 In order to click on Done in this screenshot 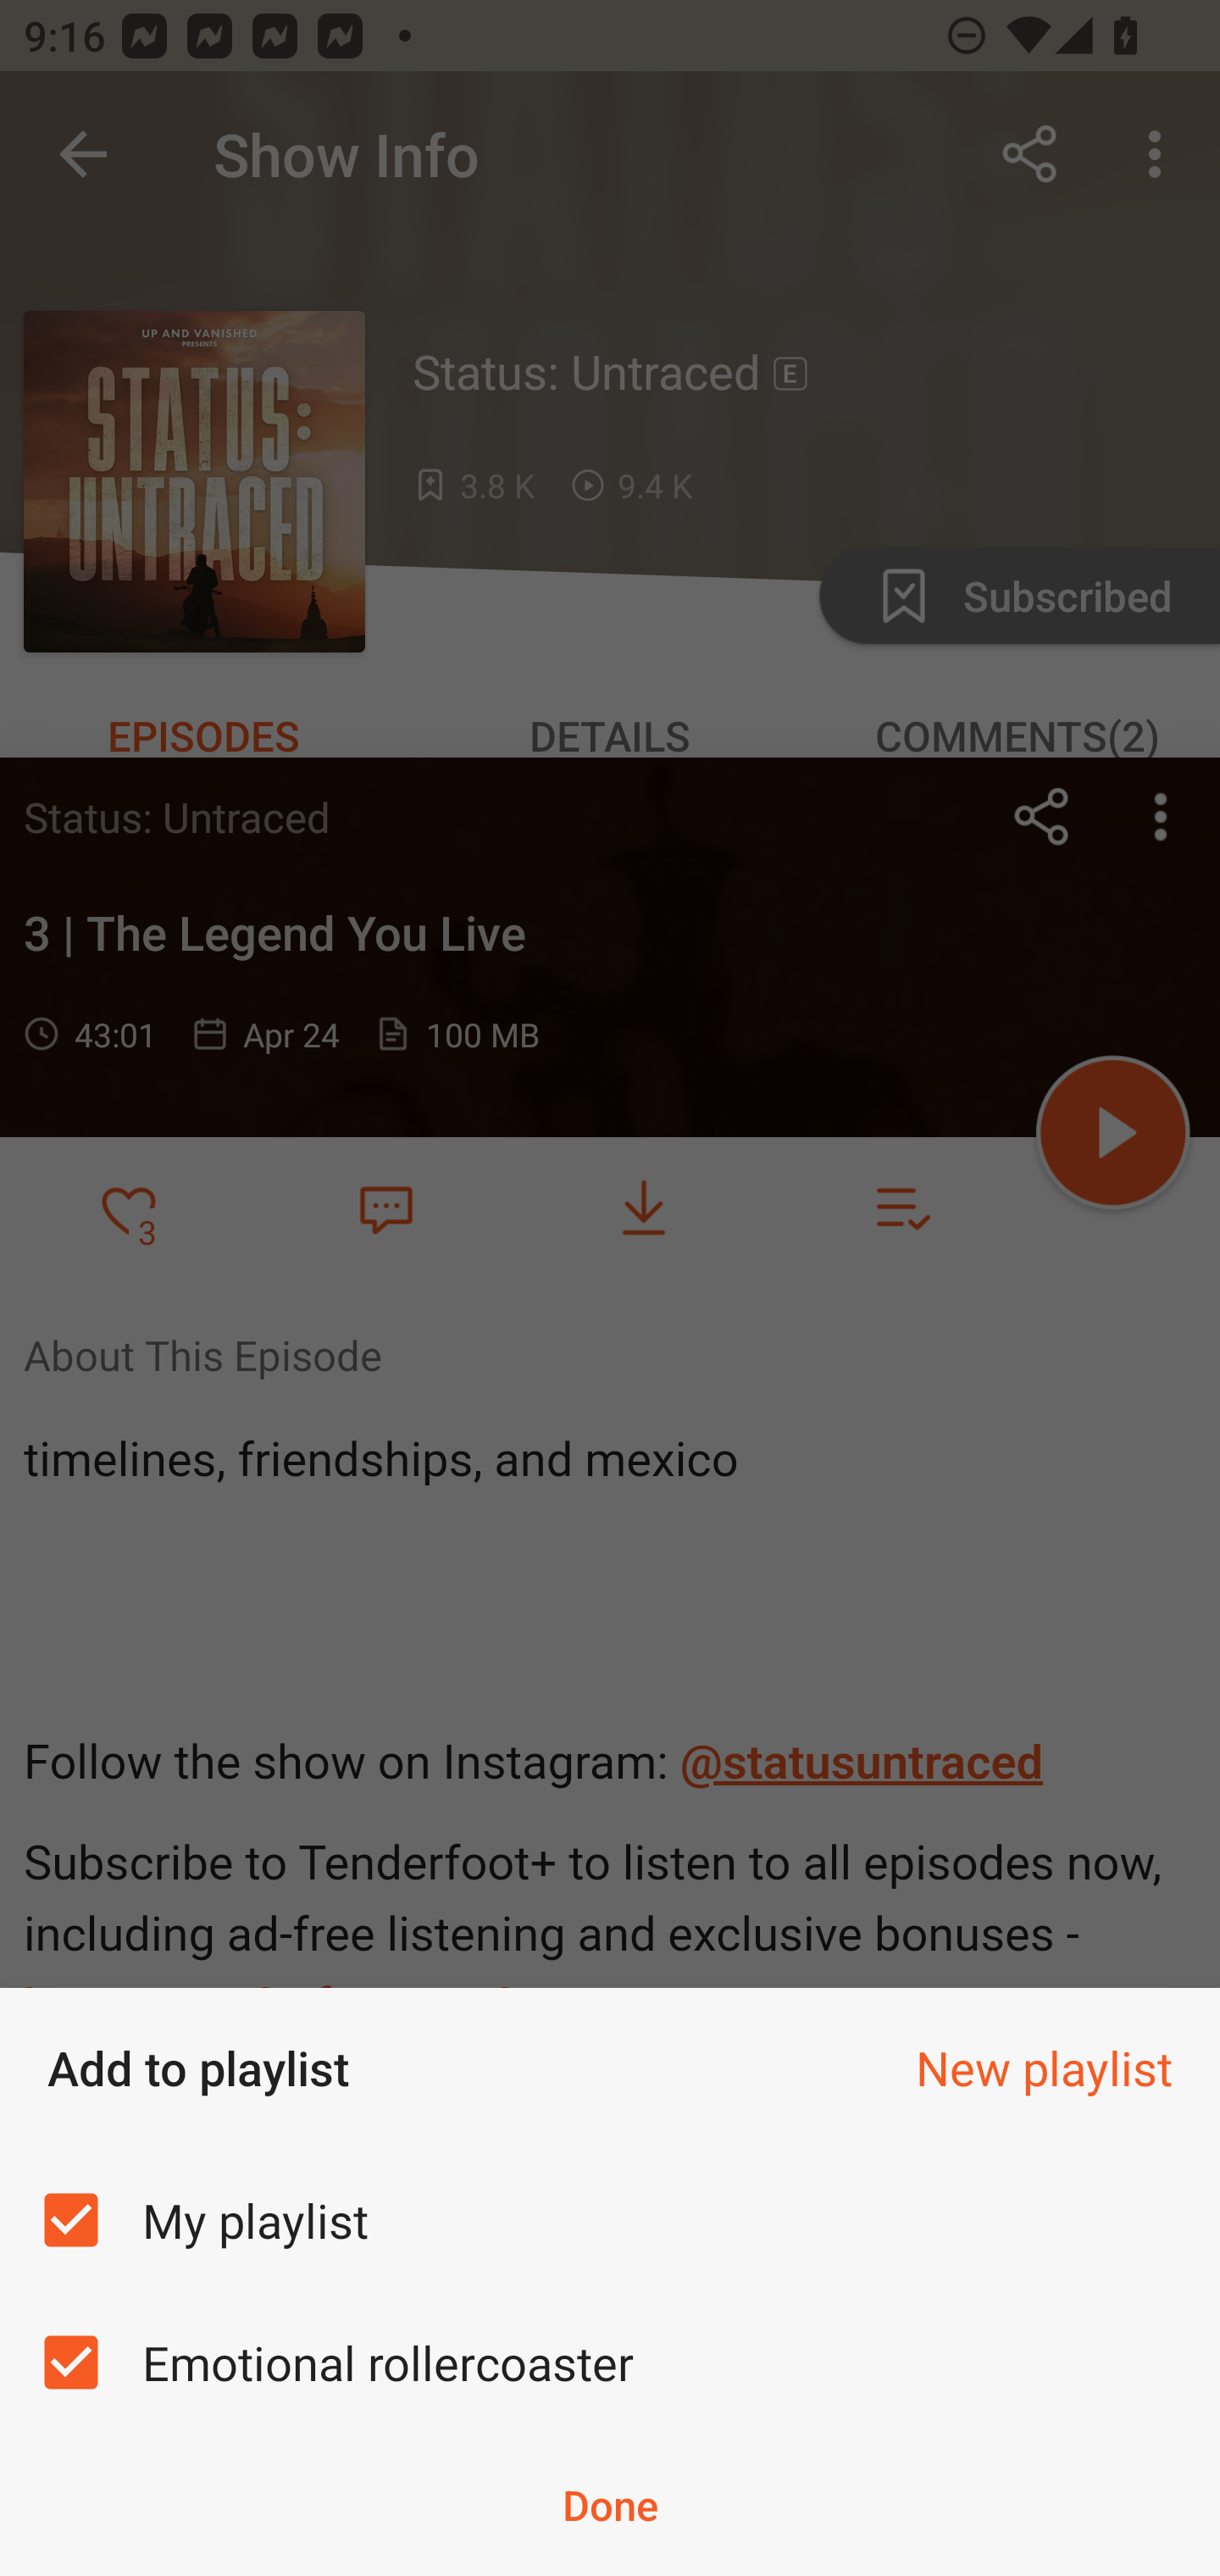, I will do `click(610, 2505)`.